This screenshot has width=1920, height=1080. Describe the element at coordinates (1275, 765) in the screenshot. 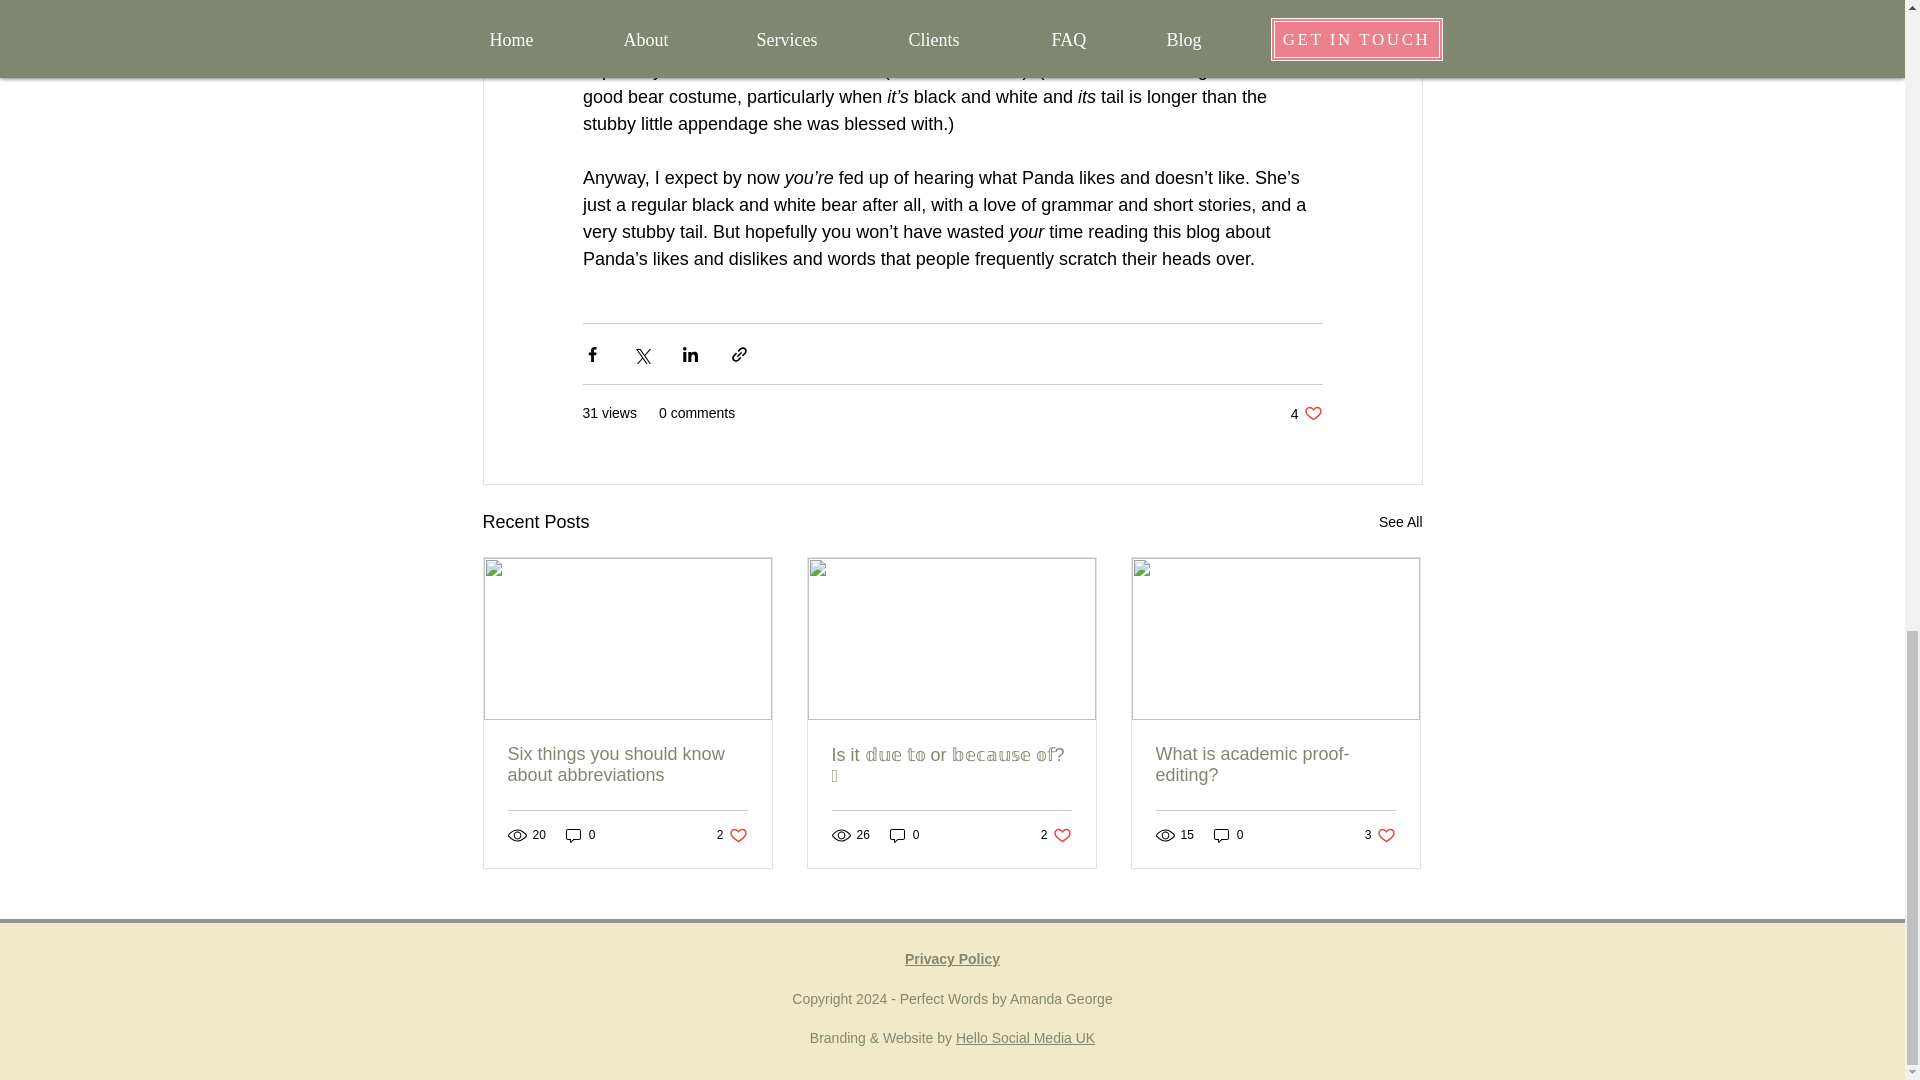

I see `0` at that location.